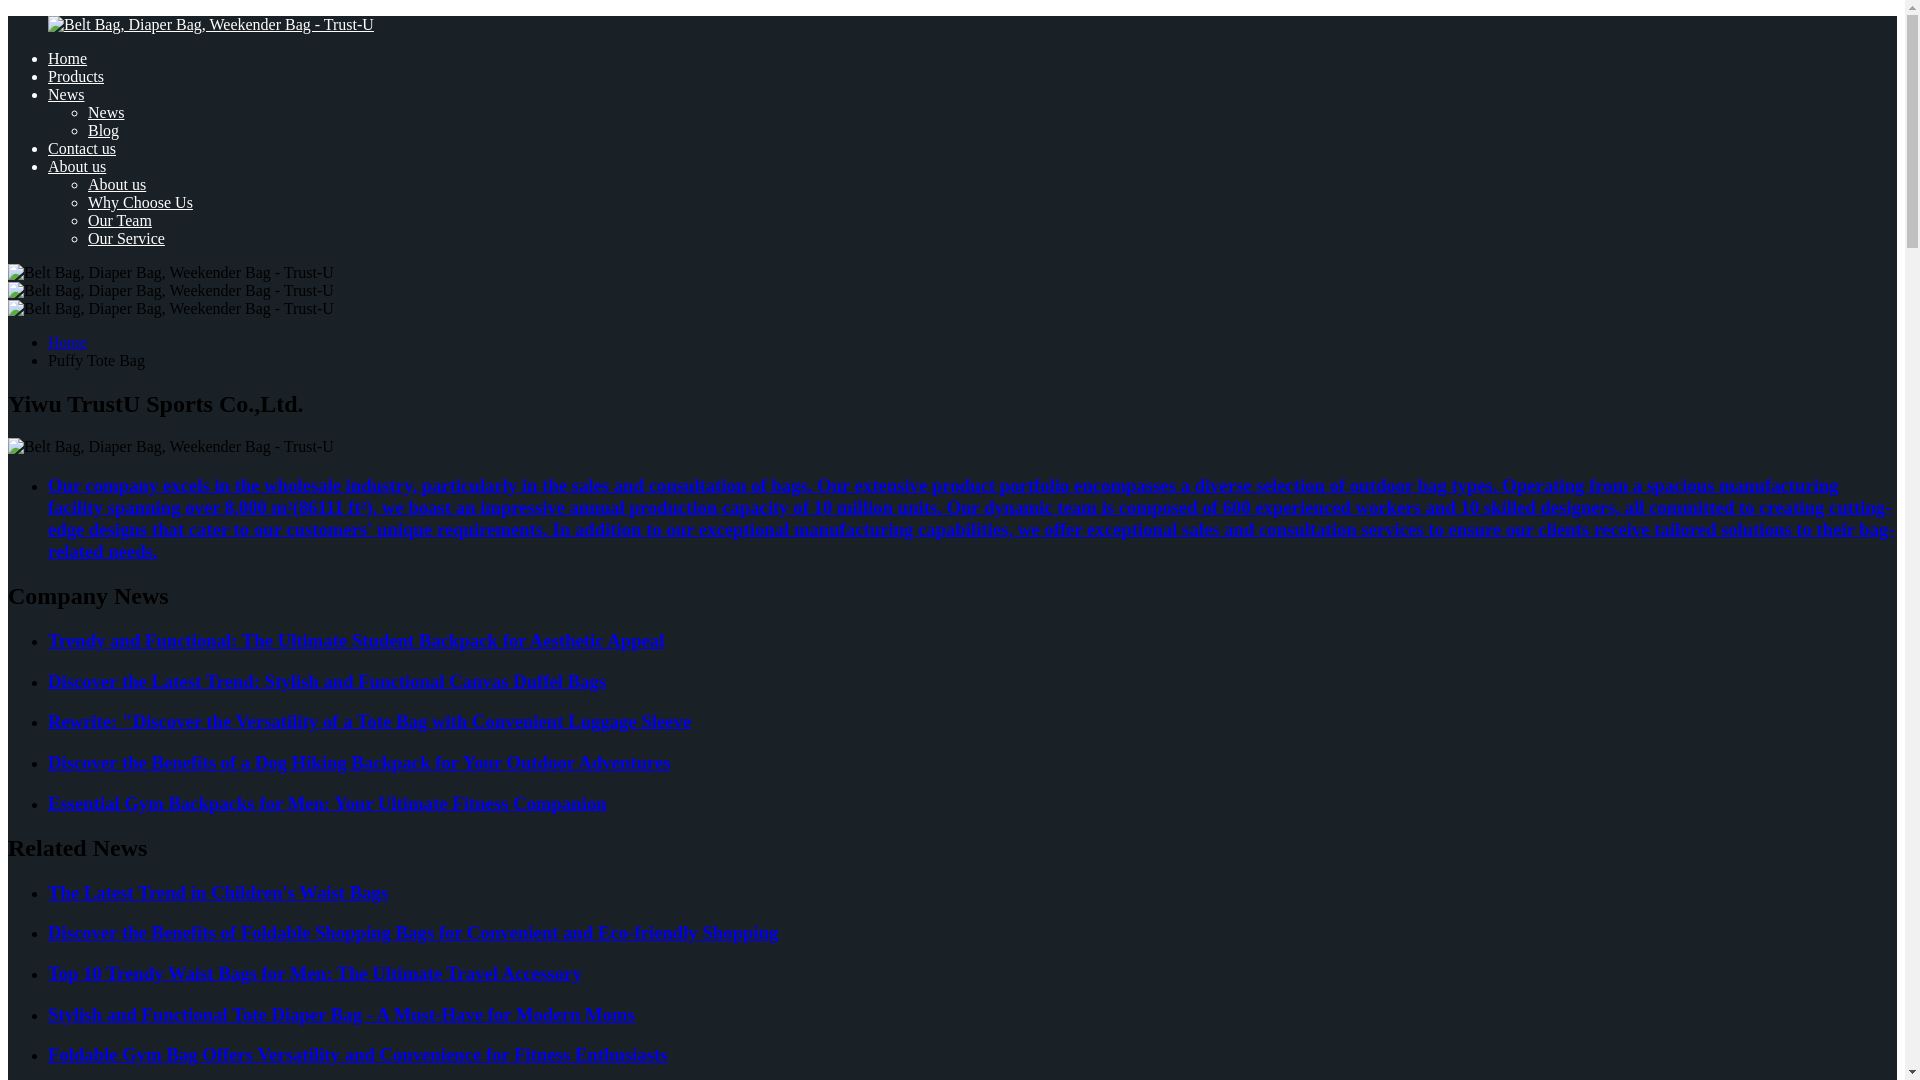  I want to click on Products, so click(76, 76).